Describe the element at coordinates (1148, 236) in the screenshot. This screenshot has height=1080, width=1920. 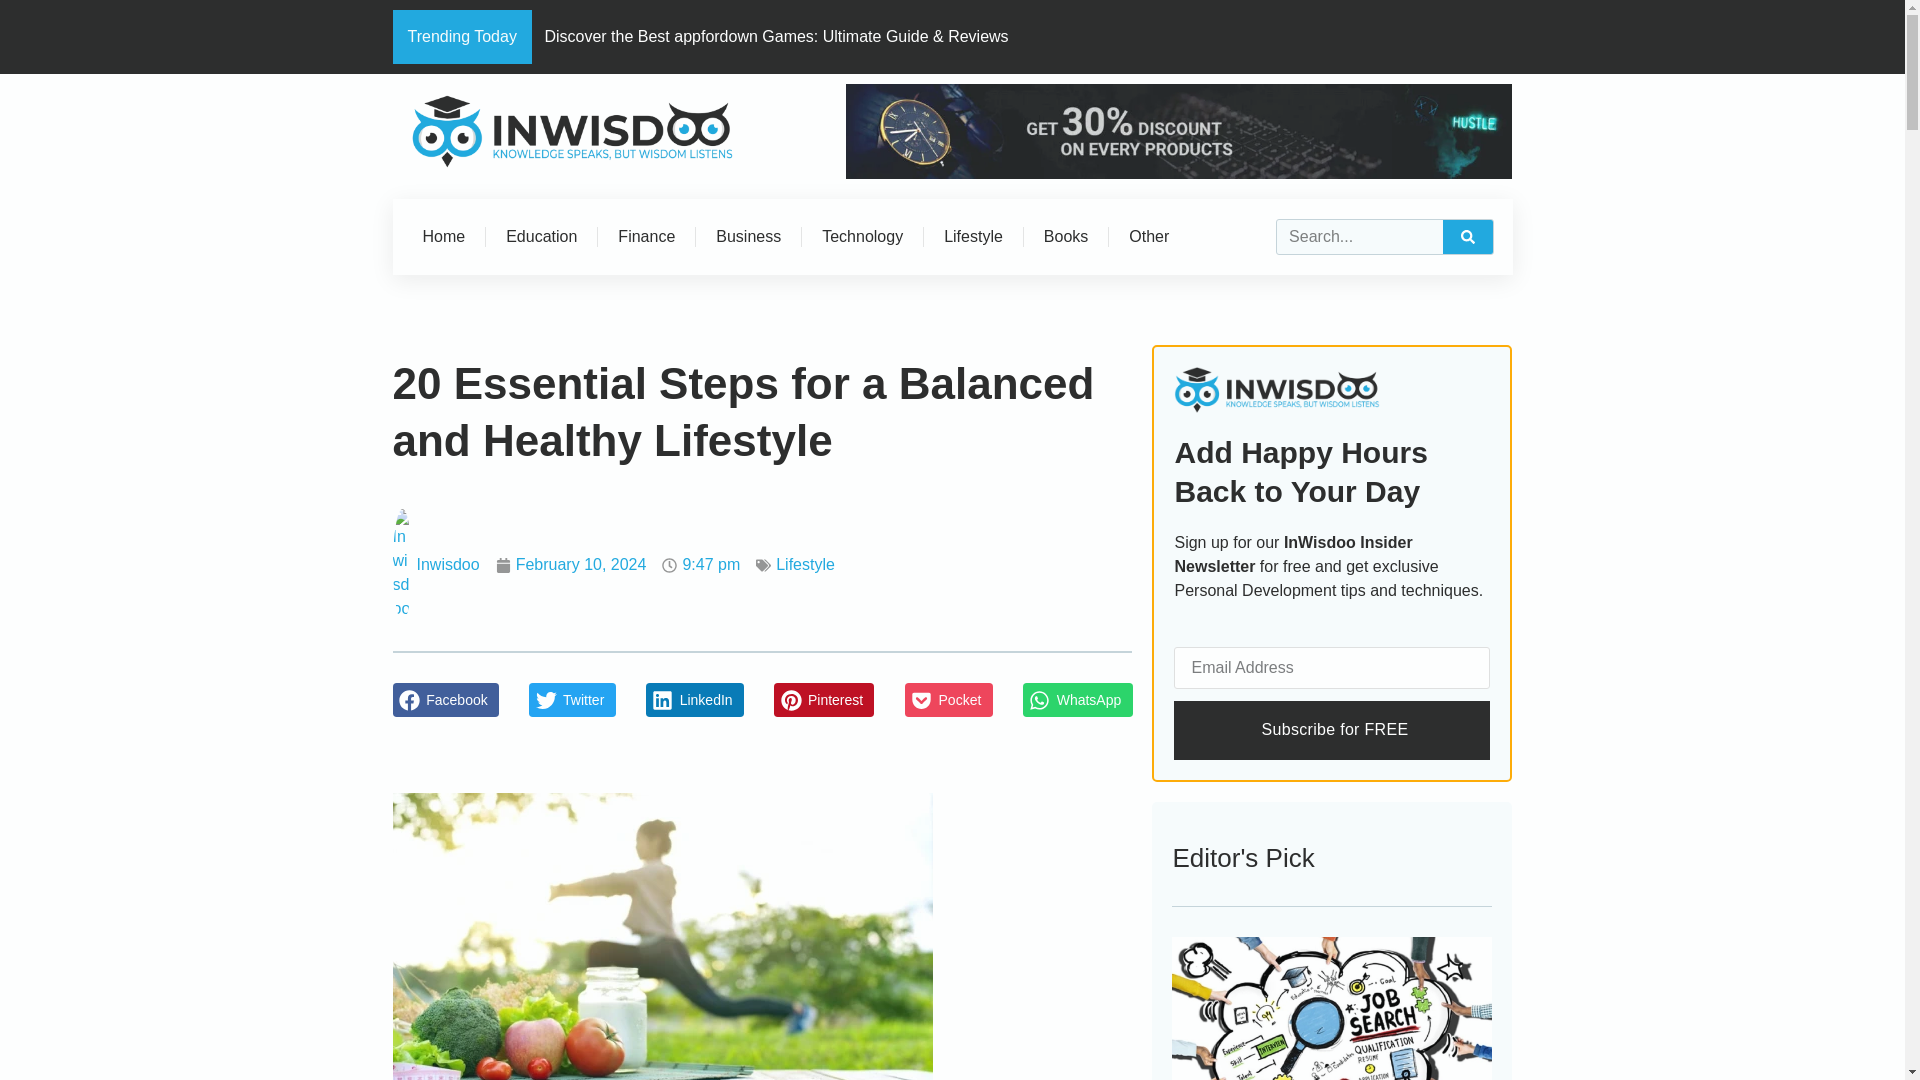
I see `Other` at that location.